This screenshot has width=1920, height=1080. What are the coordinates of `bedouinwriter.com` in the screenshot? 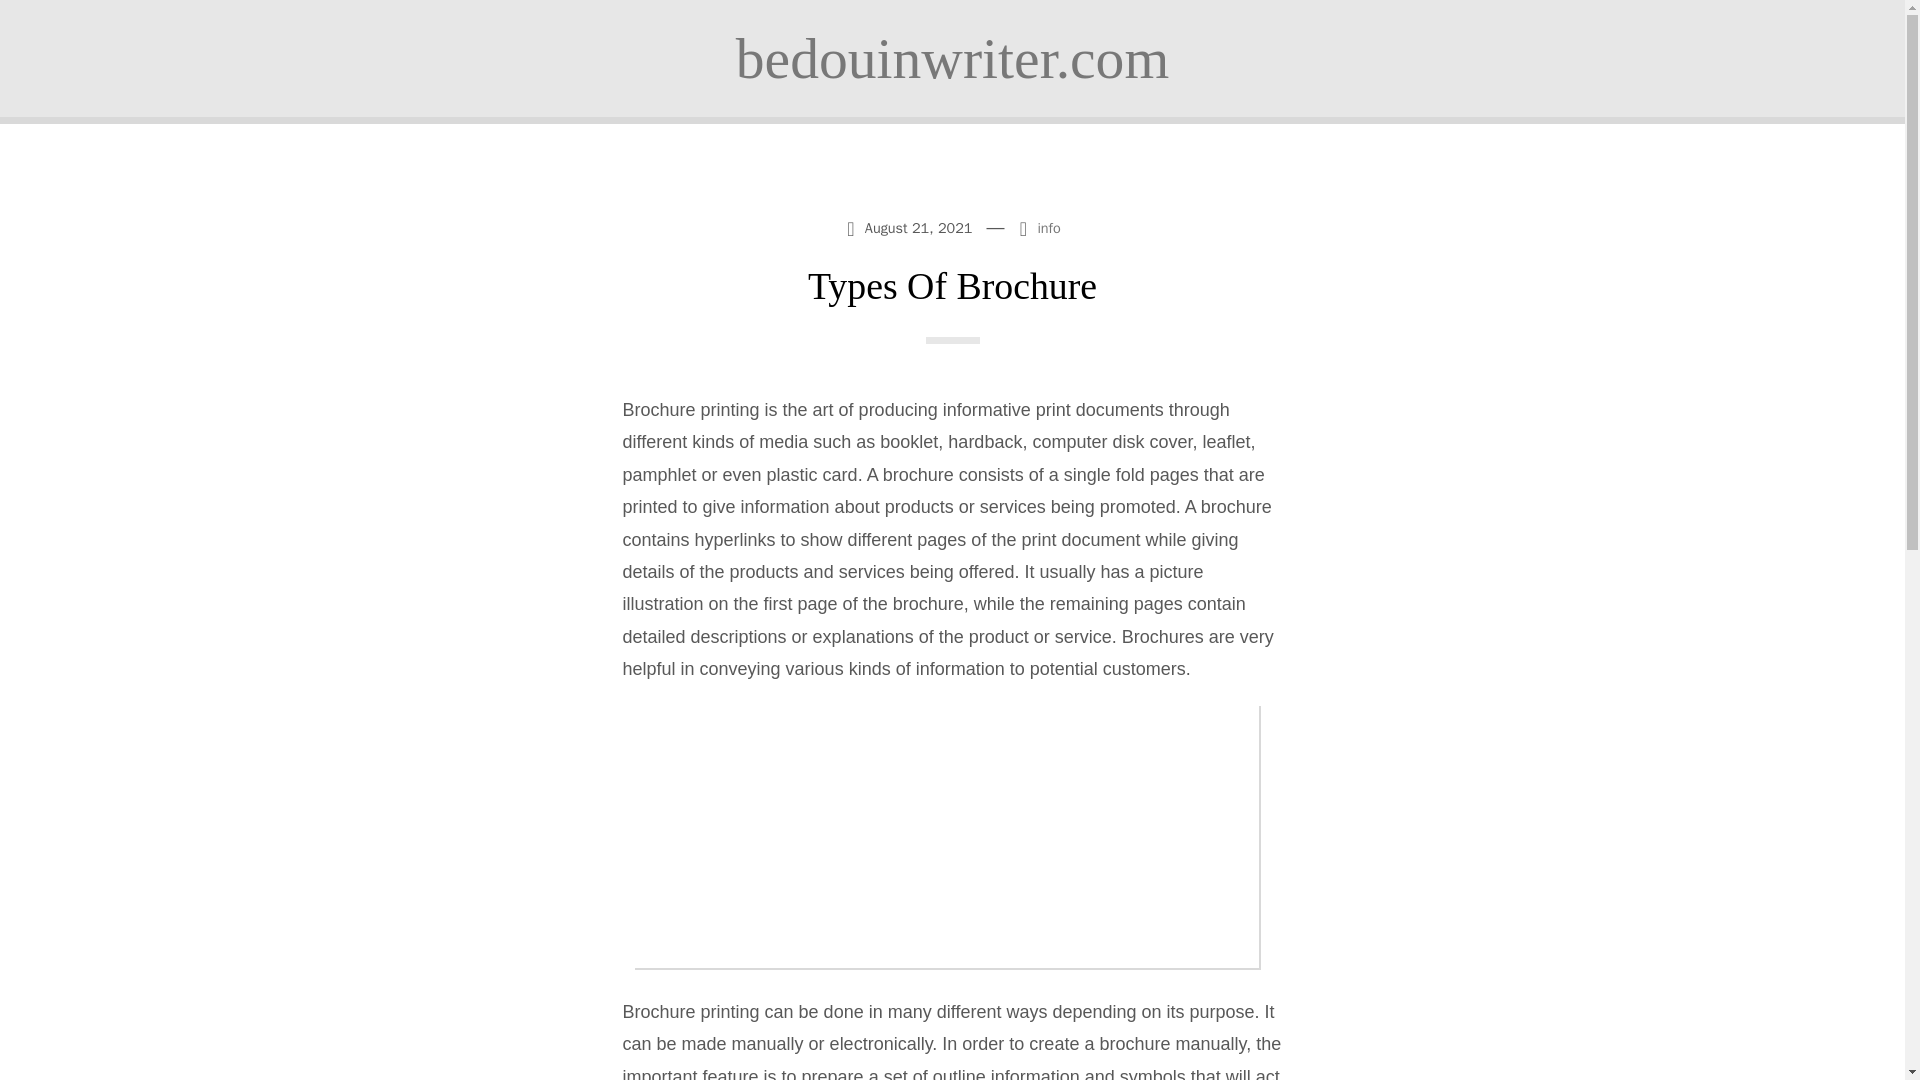 It's located at (952, 58).